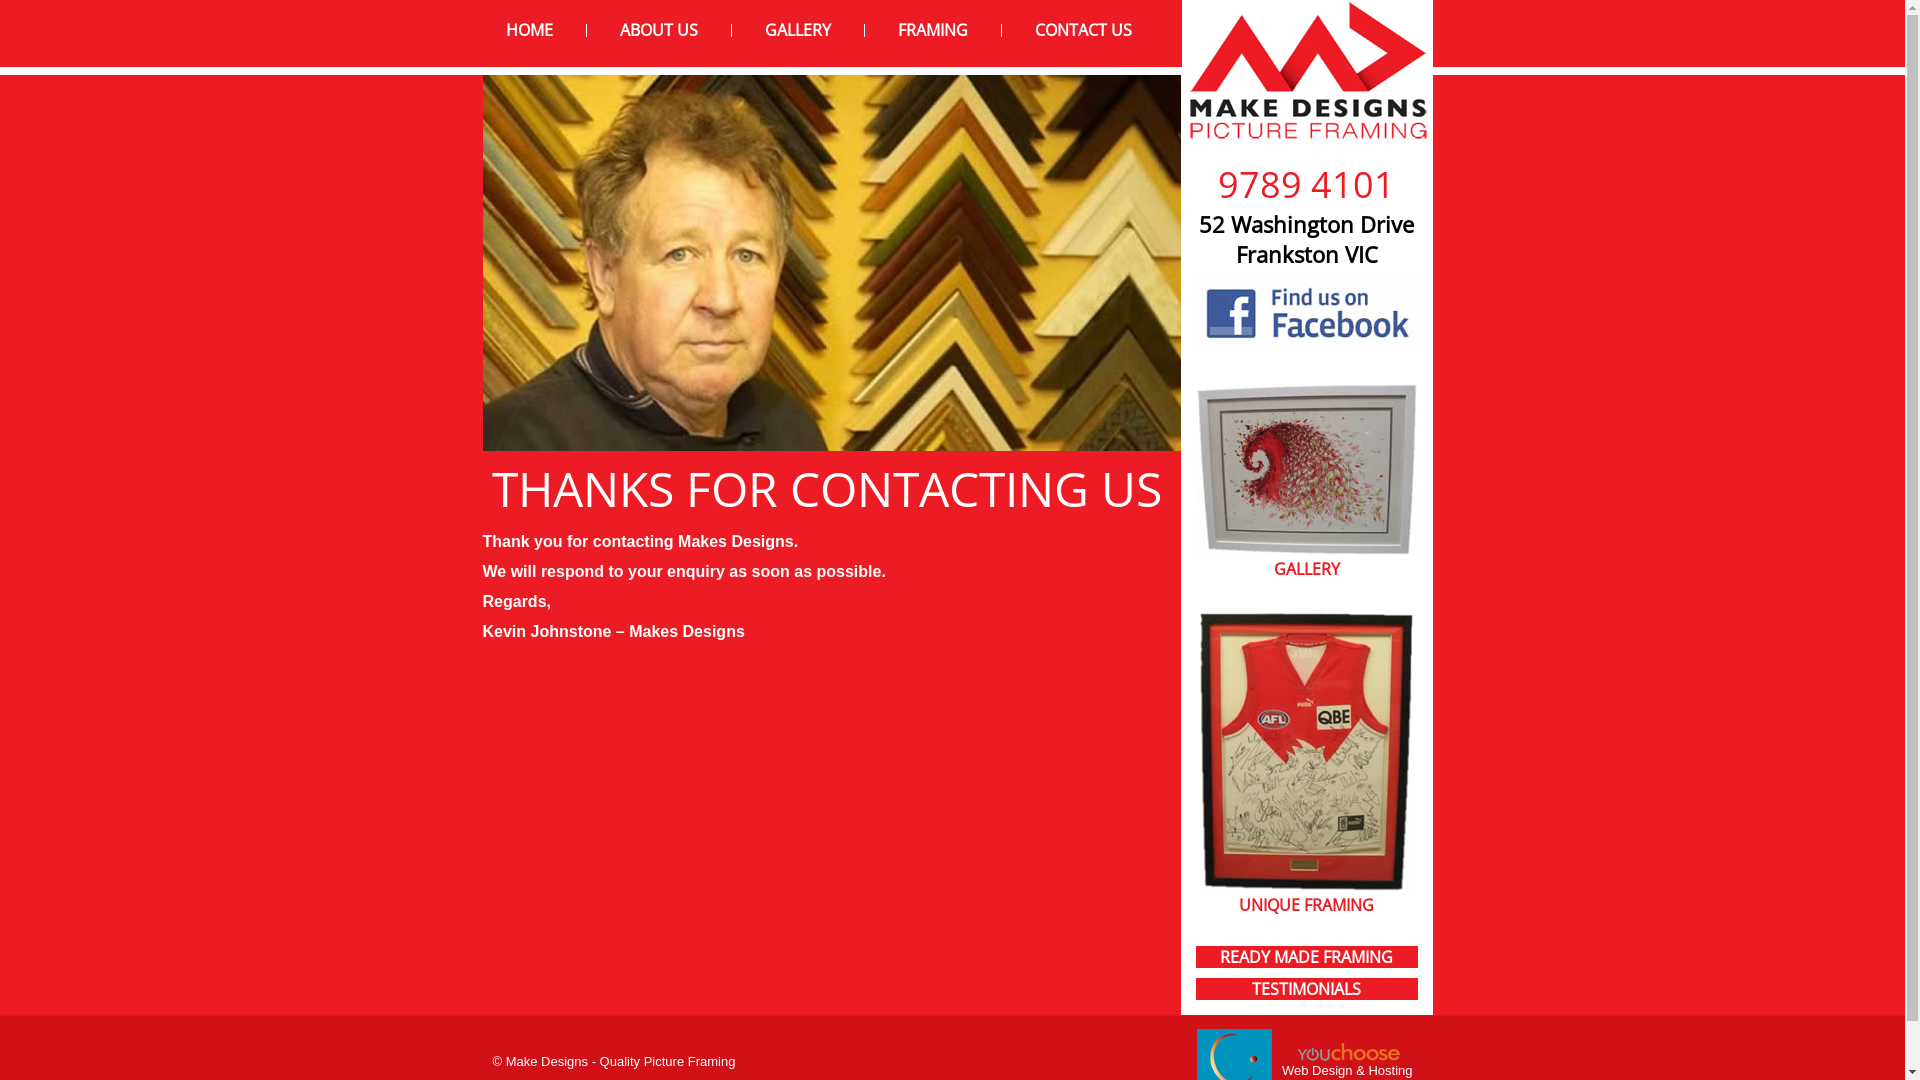  I want to click on GALLERY, so click(1307, 569).